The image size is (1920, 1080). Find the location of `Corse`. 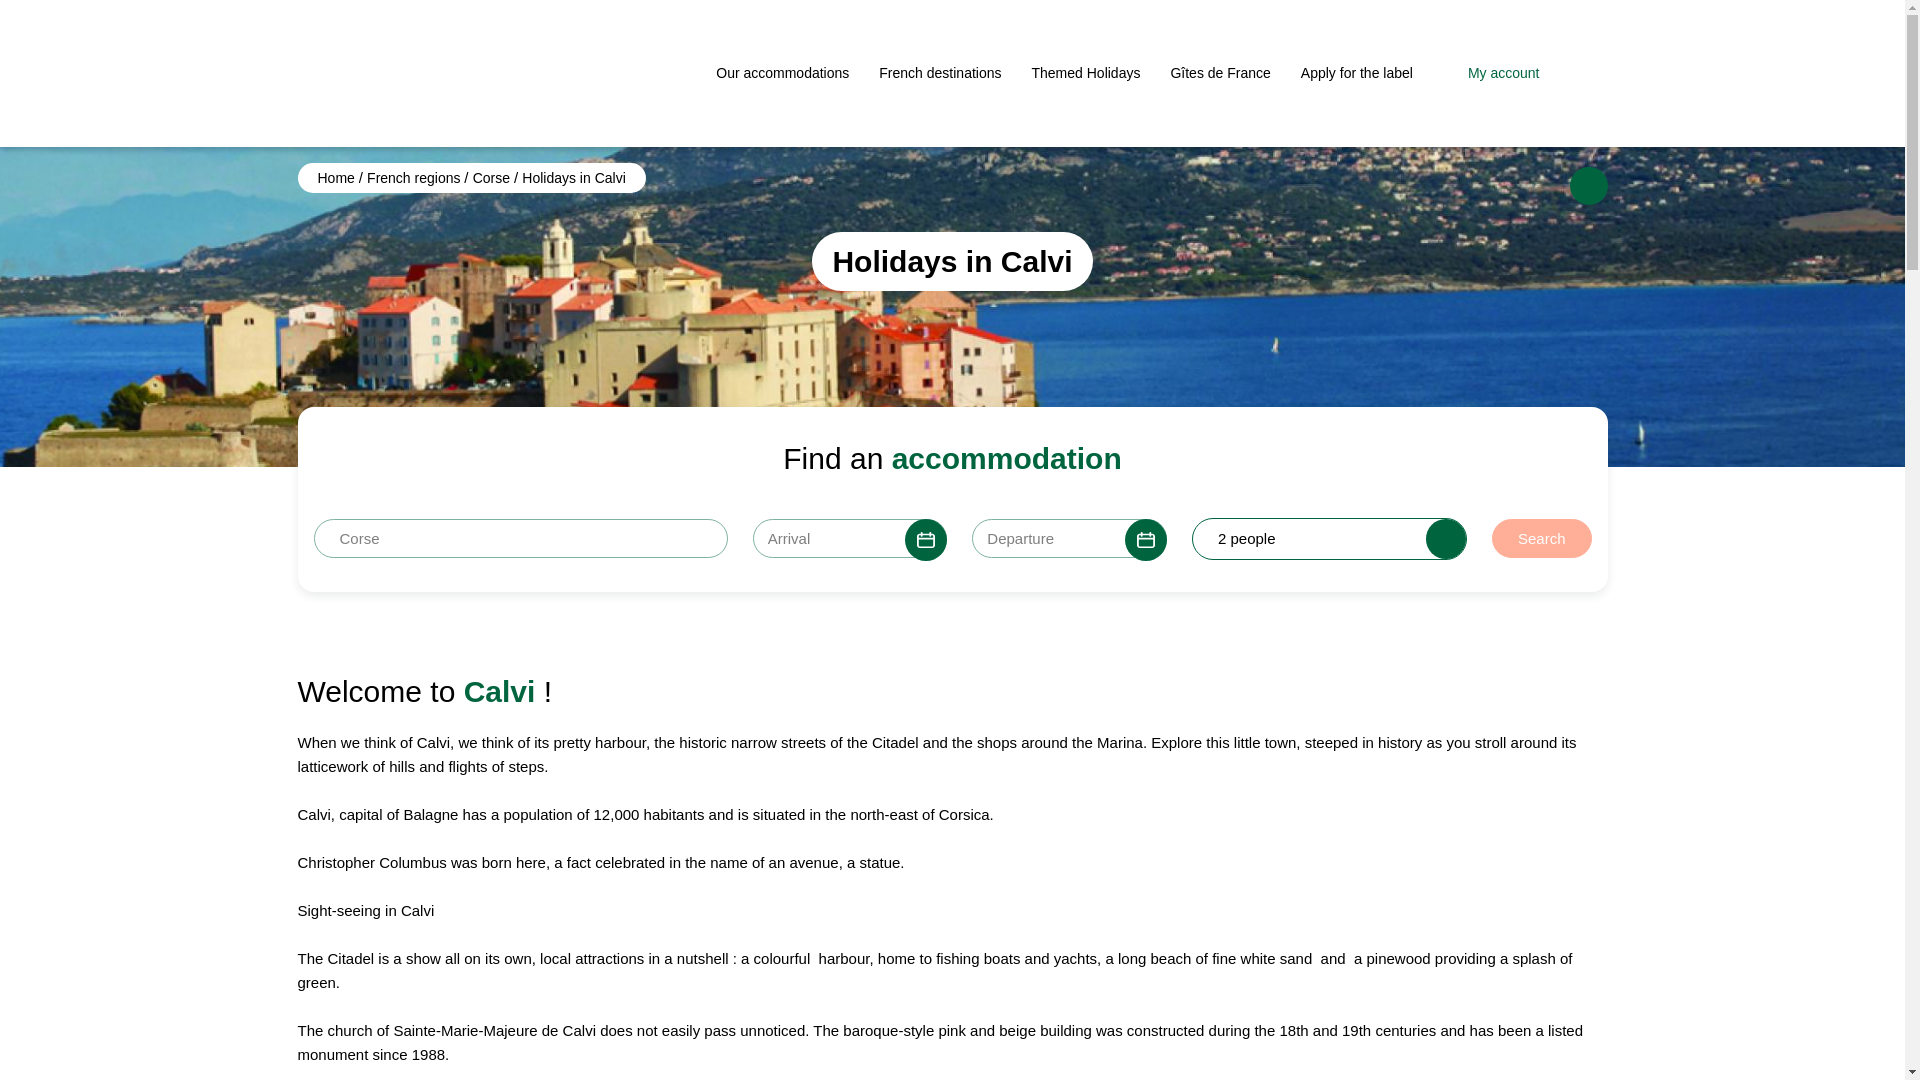

Corse is located at coordinates (493, 177).